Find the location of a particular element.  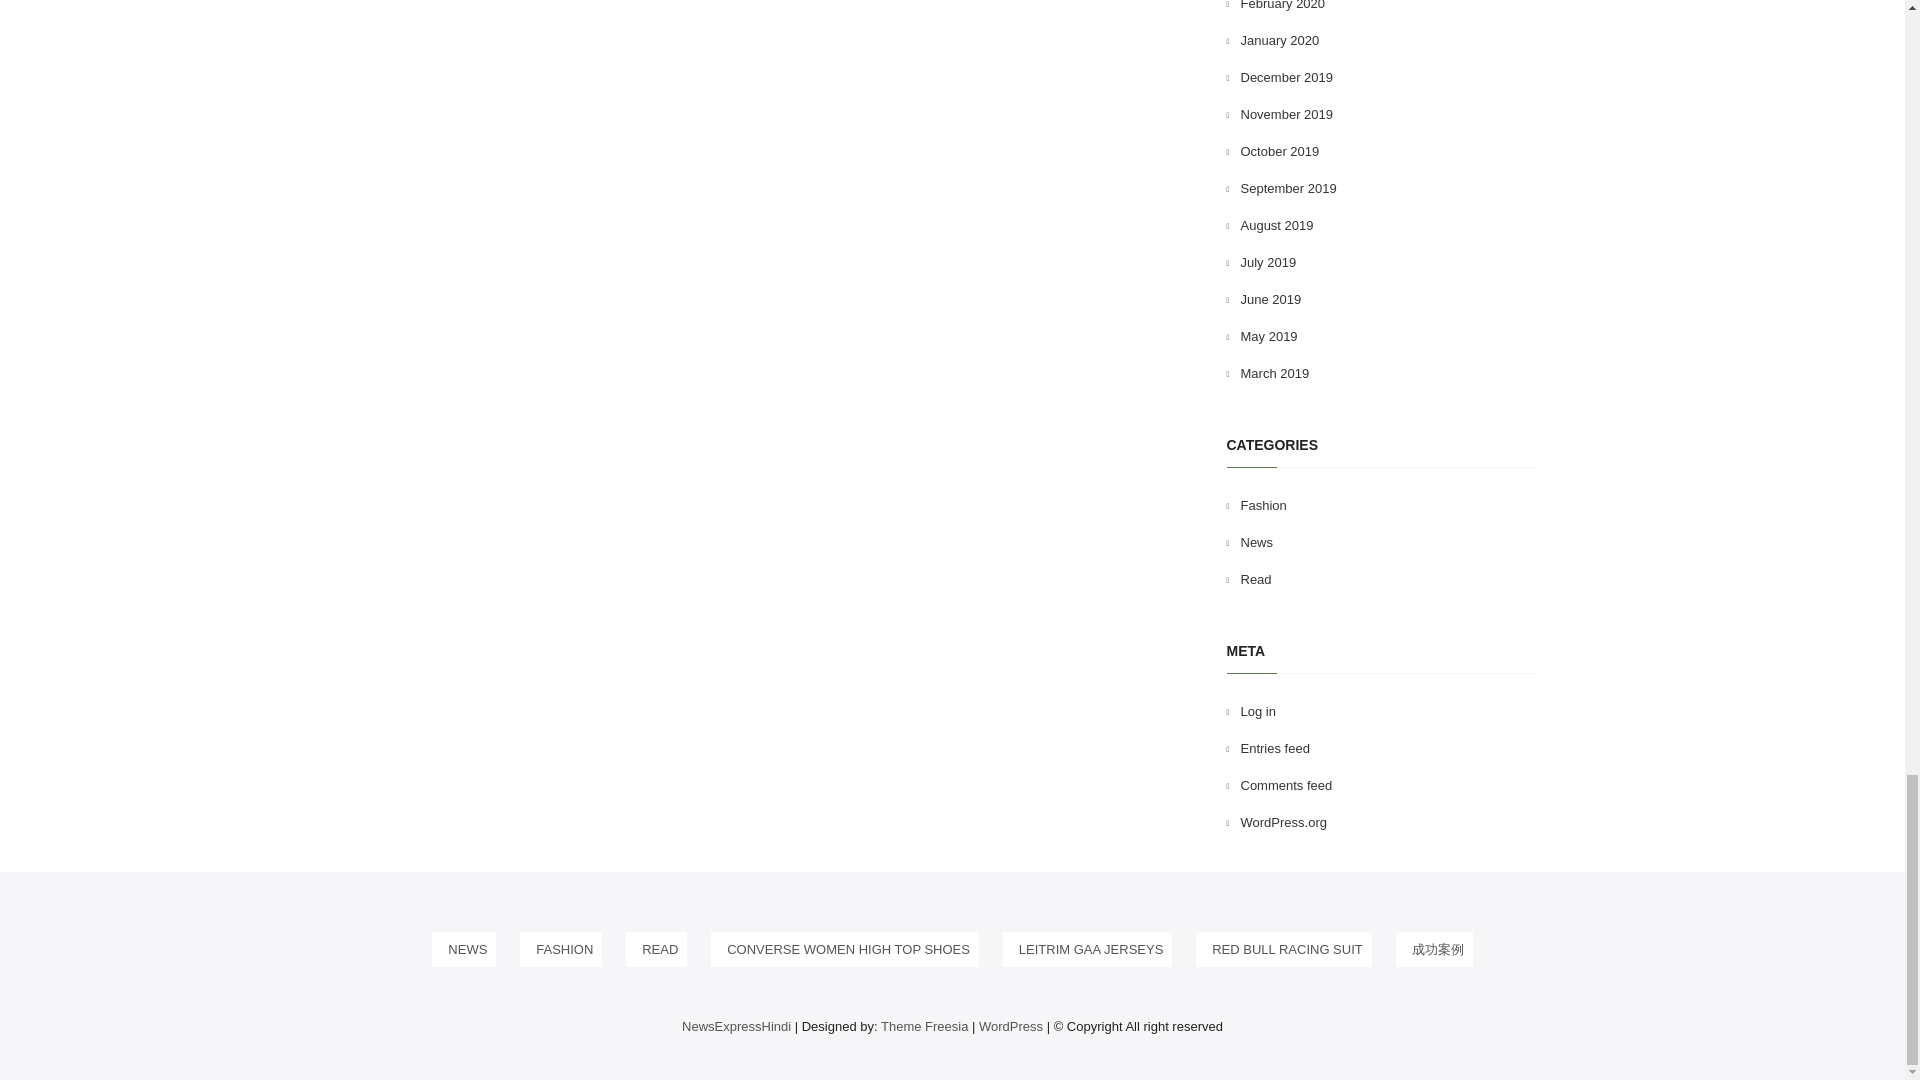

Theme Freesia is located at coordinates (924, 1026).